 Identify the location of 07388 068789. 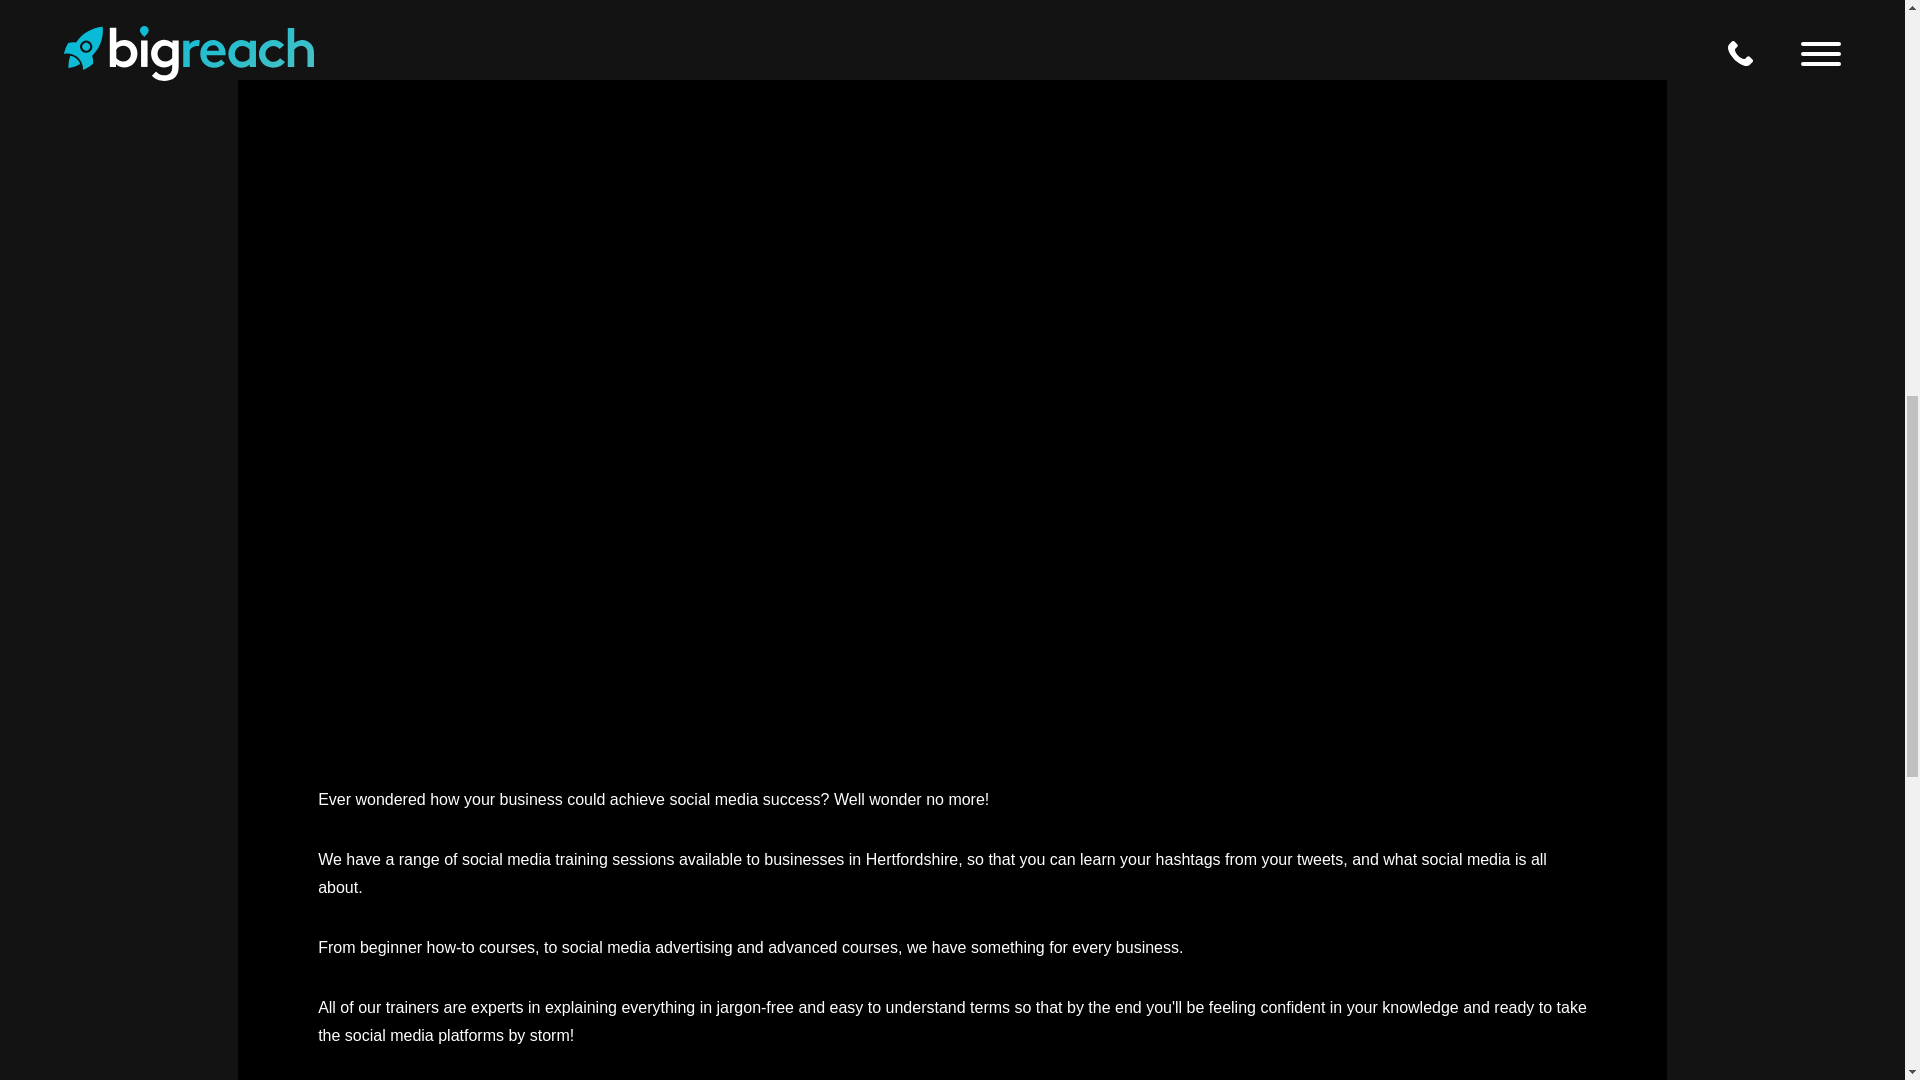
(1006, 1055).